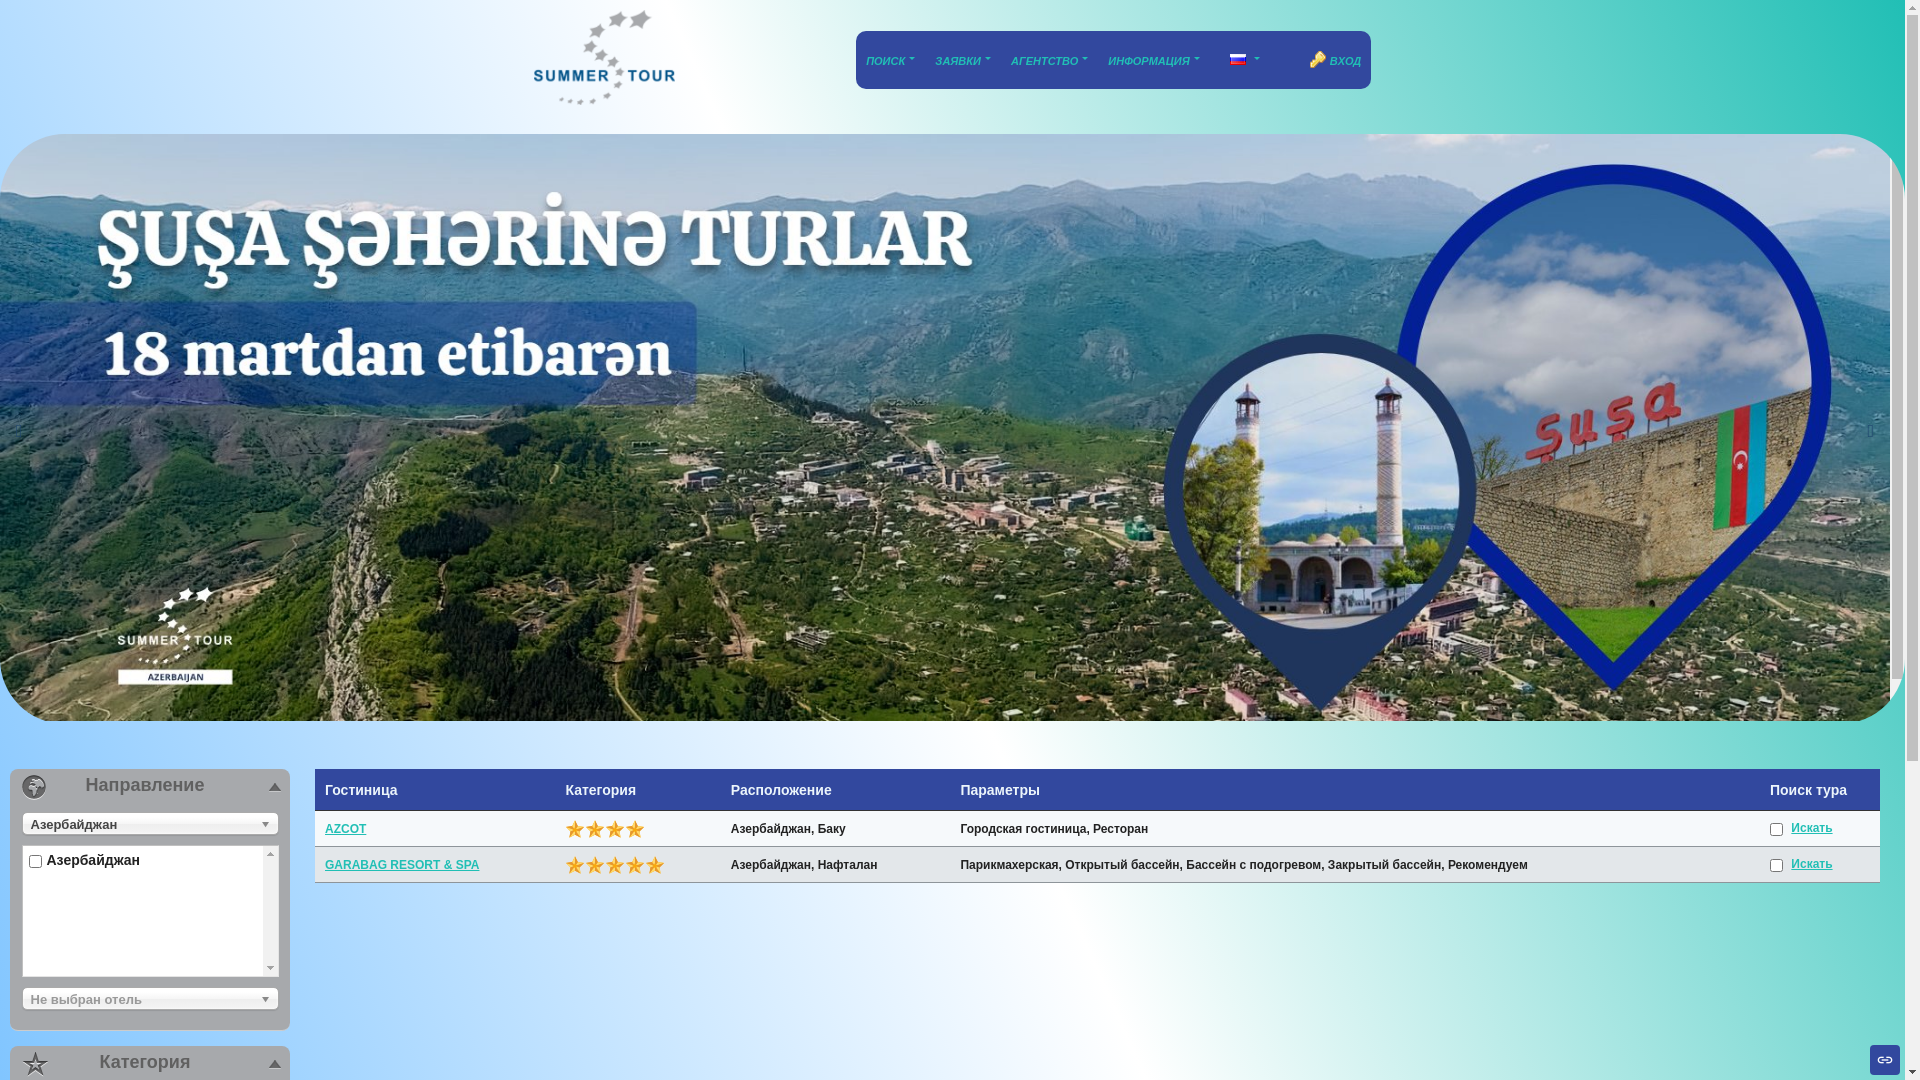  Describe the element at coordinates (346, 829) in the screenshot. I see `AZCOT` at that location.